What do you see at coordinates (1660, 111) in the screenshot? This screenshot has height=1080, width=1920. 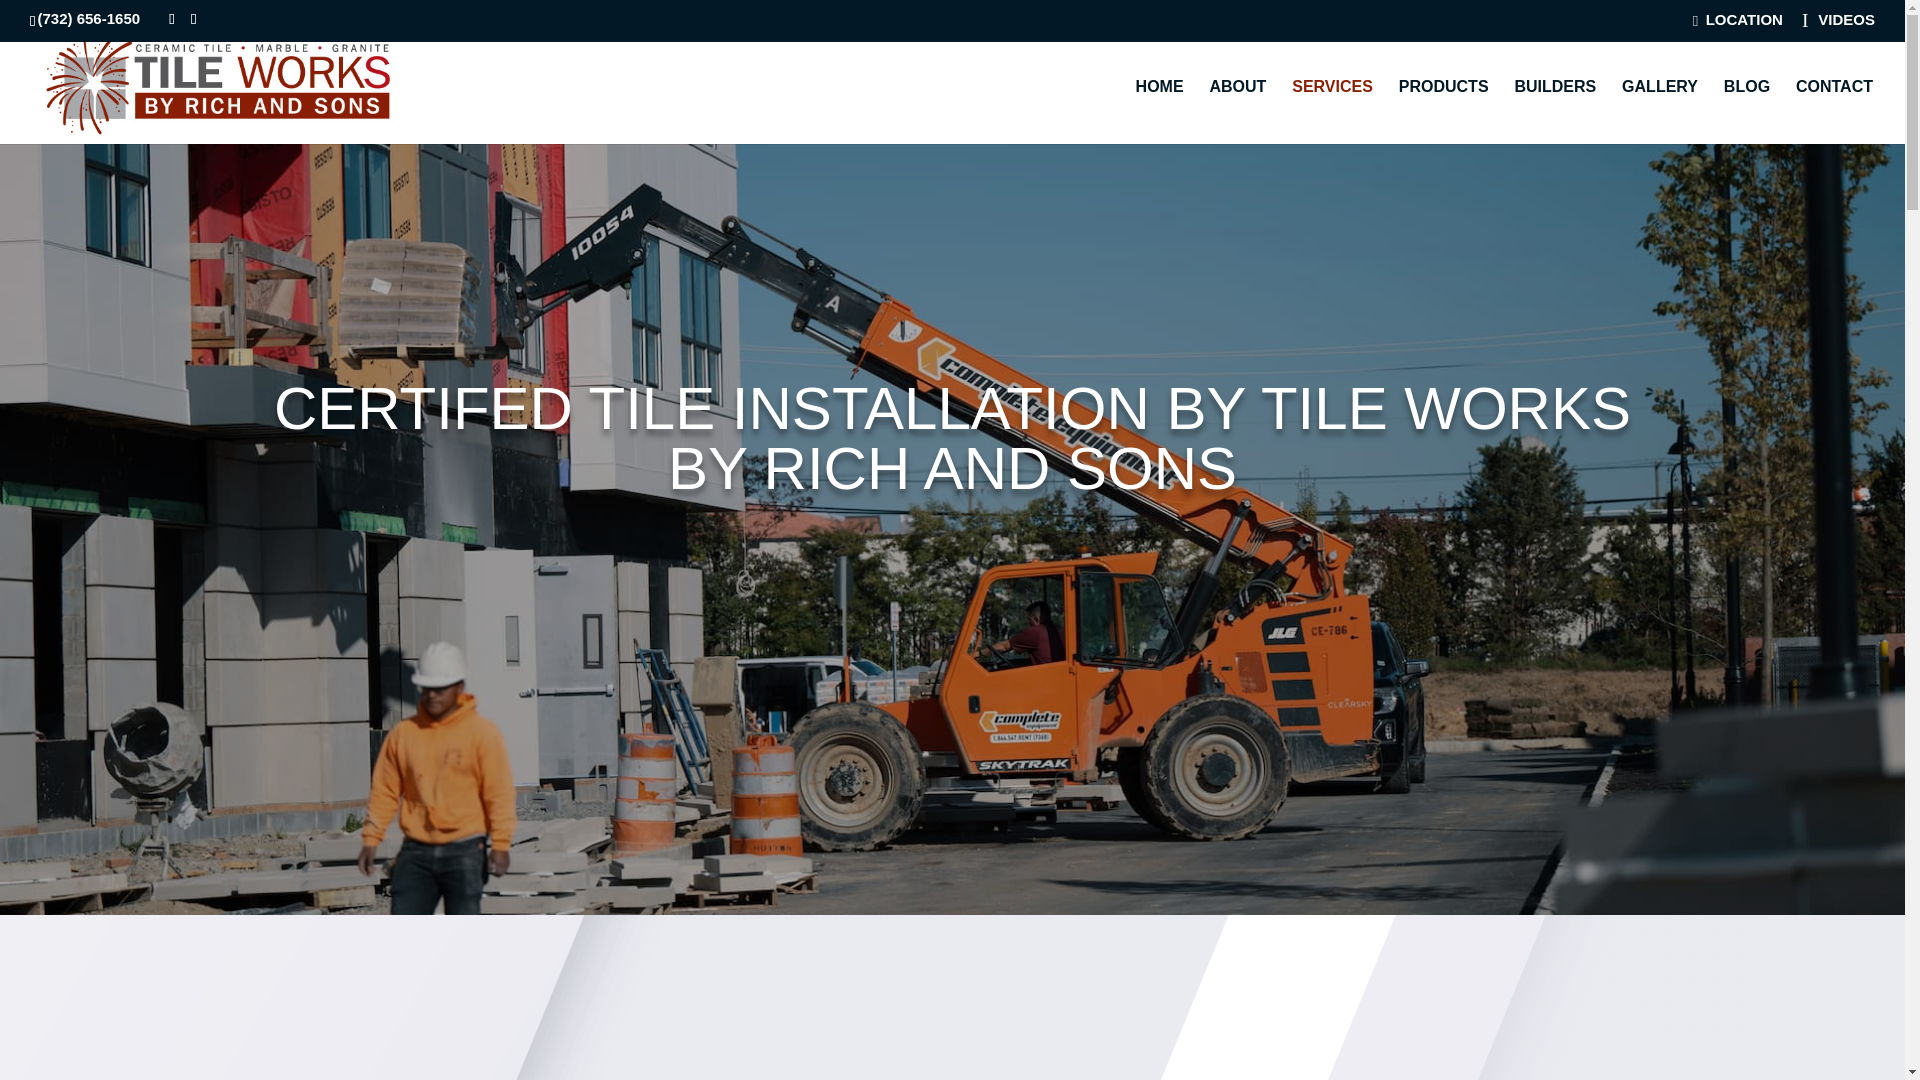 I see `GALLERY` at bounding box center [1660, 111].